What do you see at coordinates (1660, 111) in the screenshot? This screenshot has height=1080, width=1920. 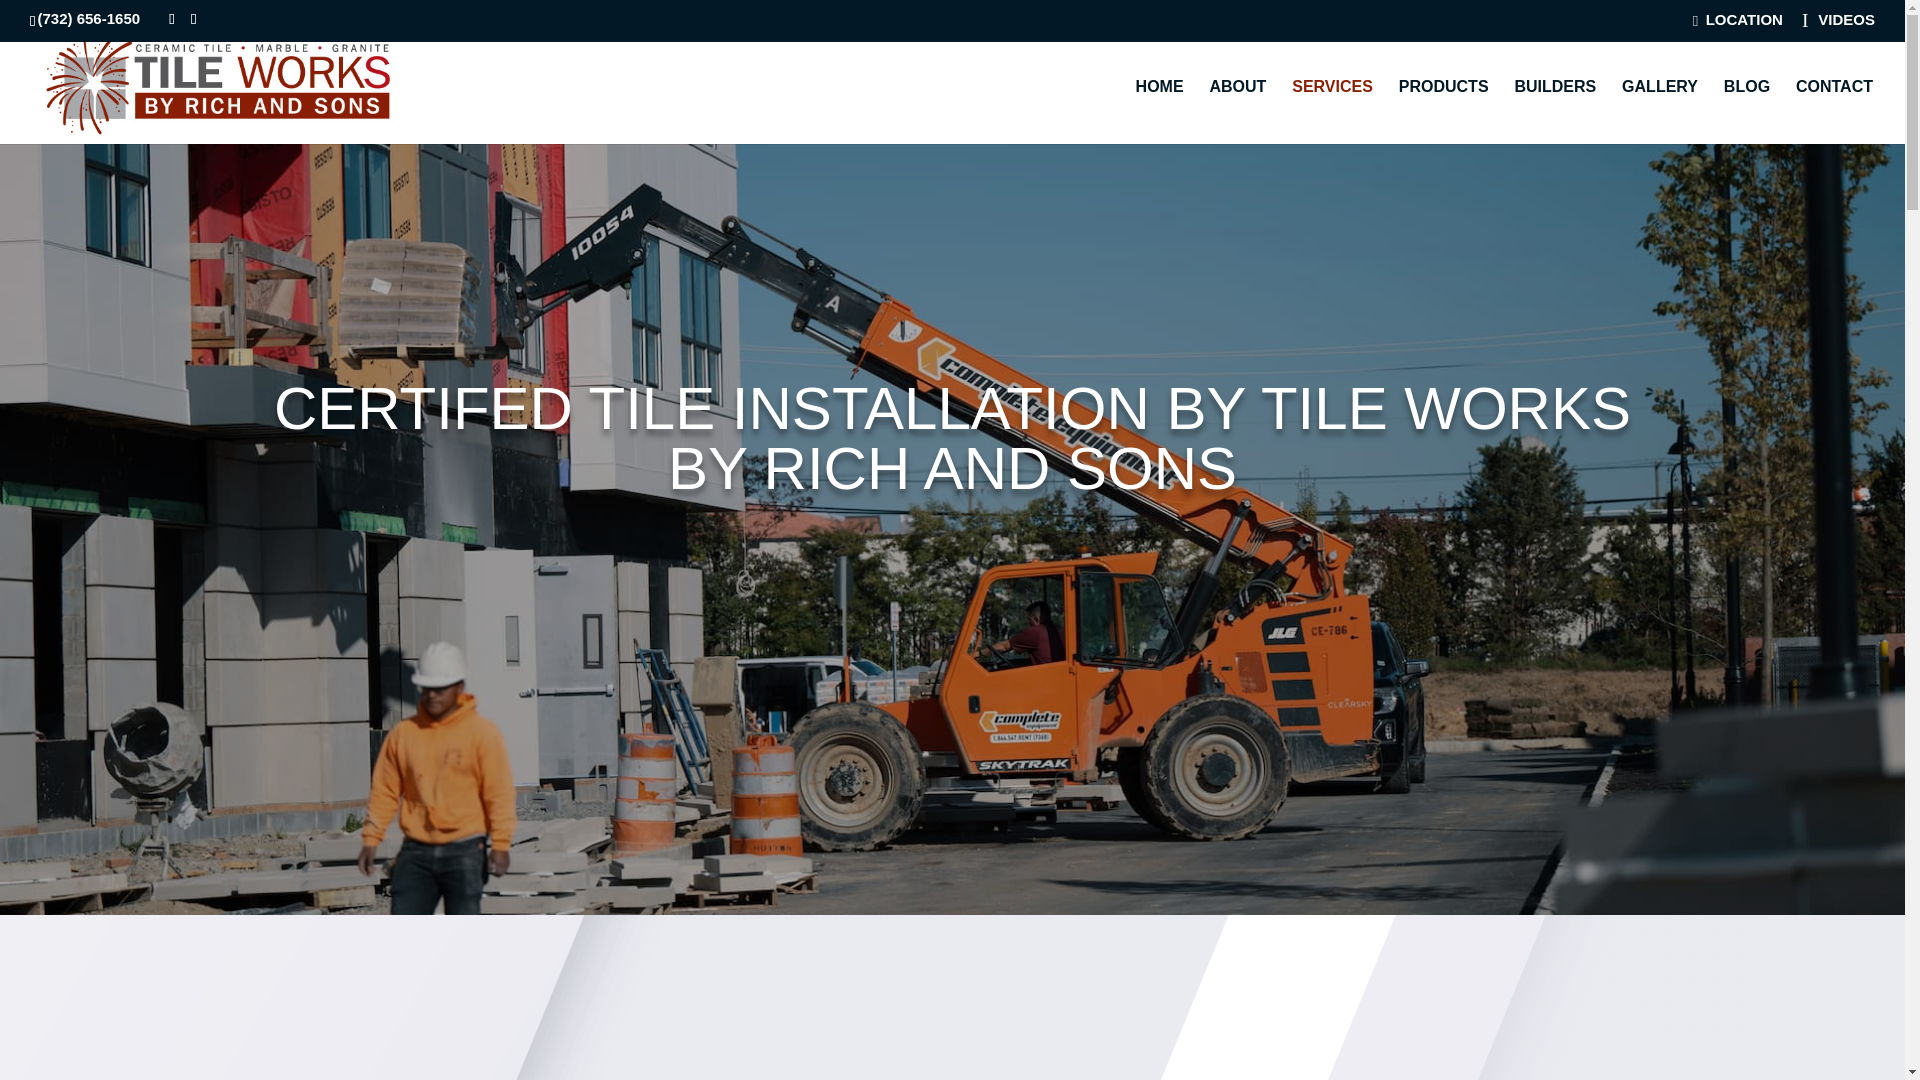 I see `GALLERY` at bounding box center [1660, 111].